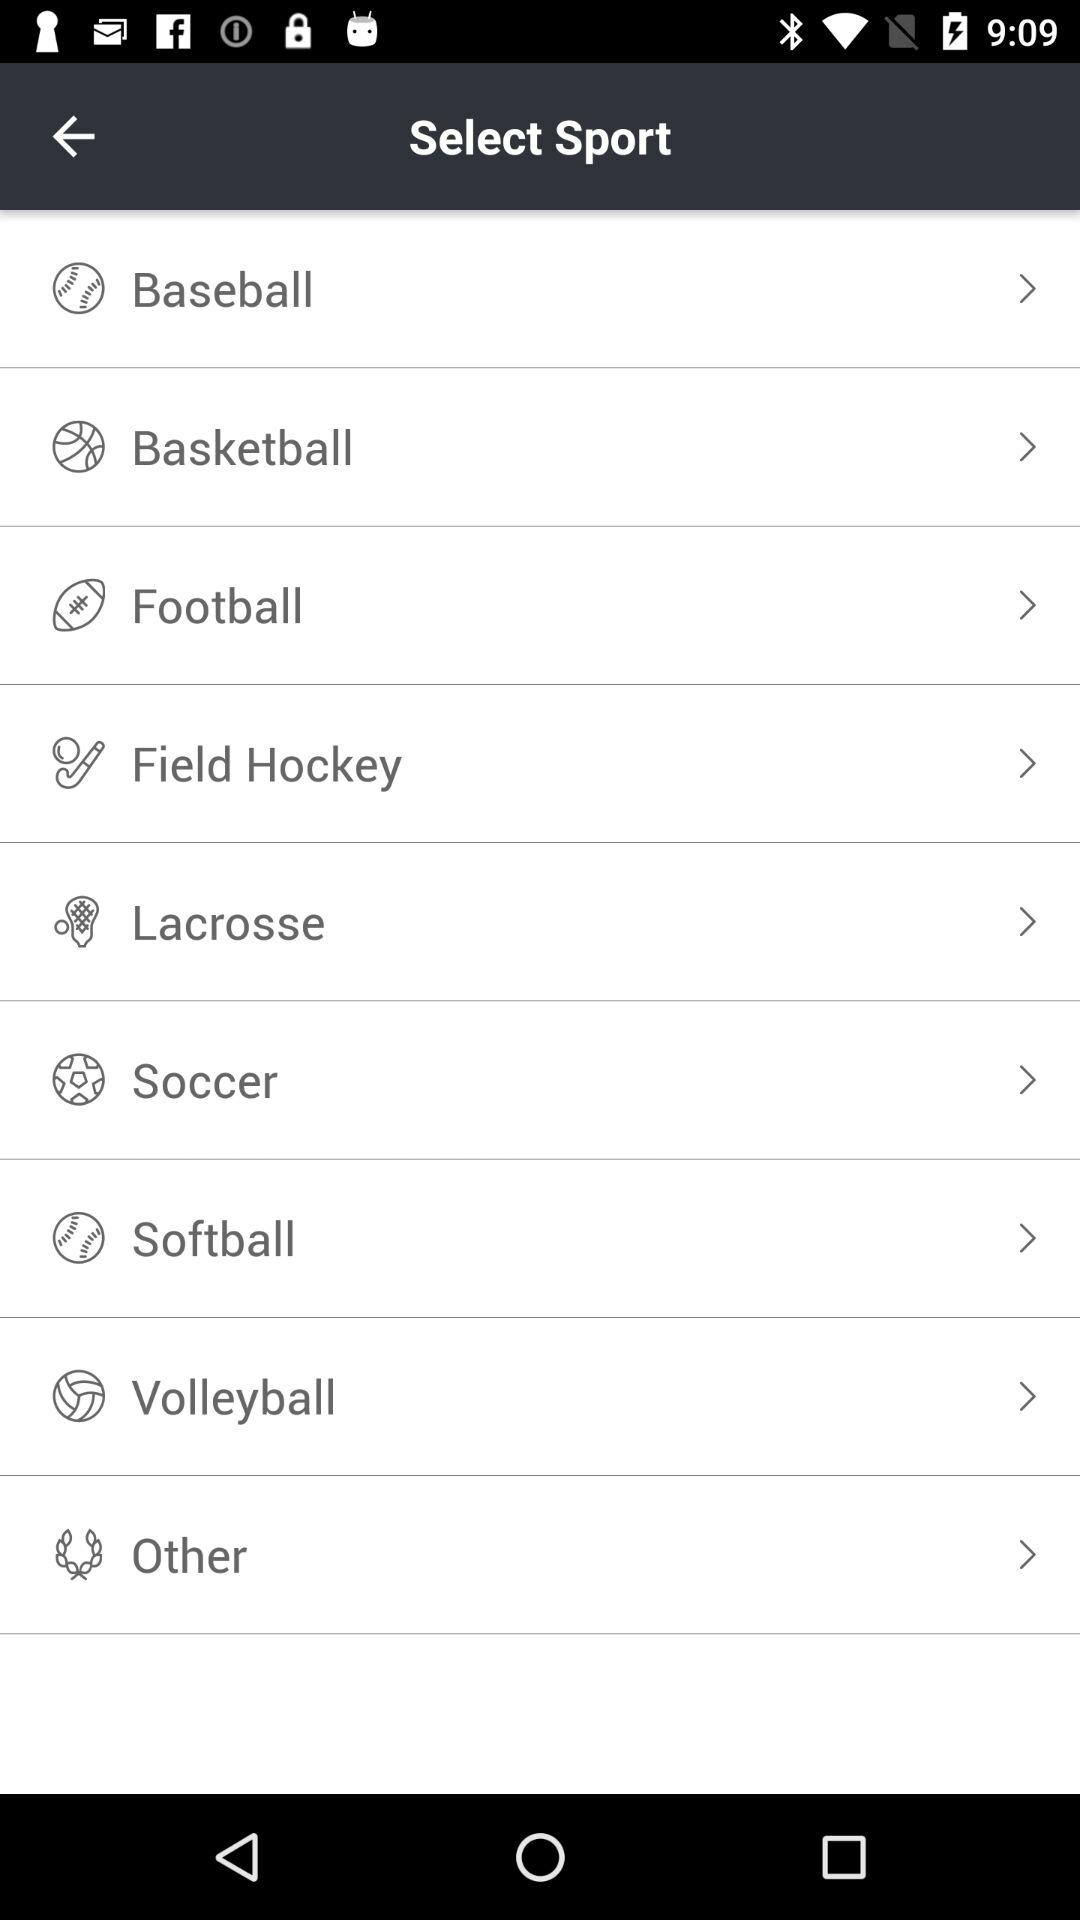  I want to click on select item next to select sport icon, so click(73, 136).